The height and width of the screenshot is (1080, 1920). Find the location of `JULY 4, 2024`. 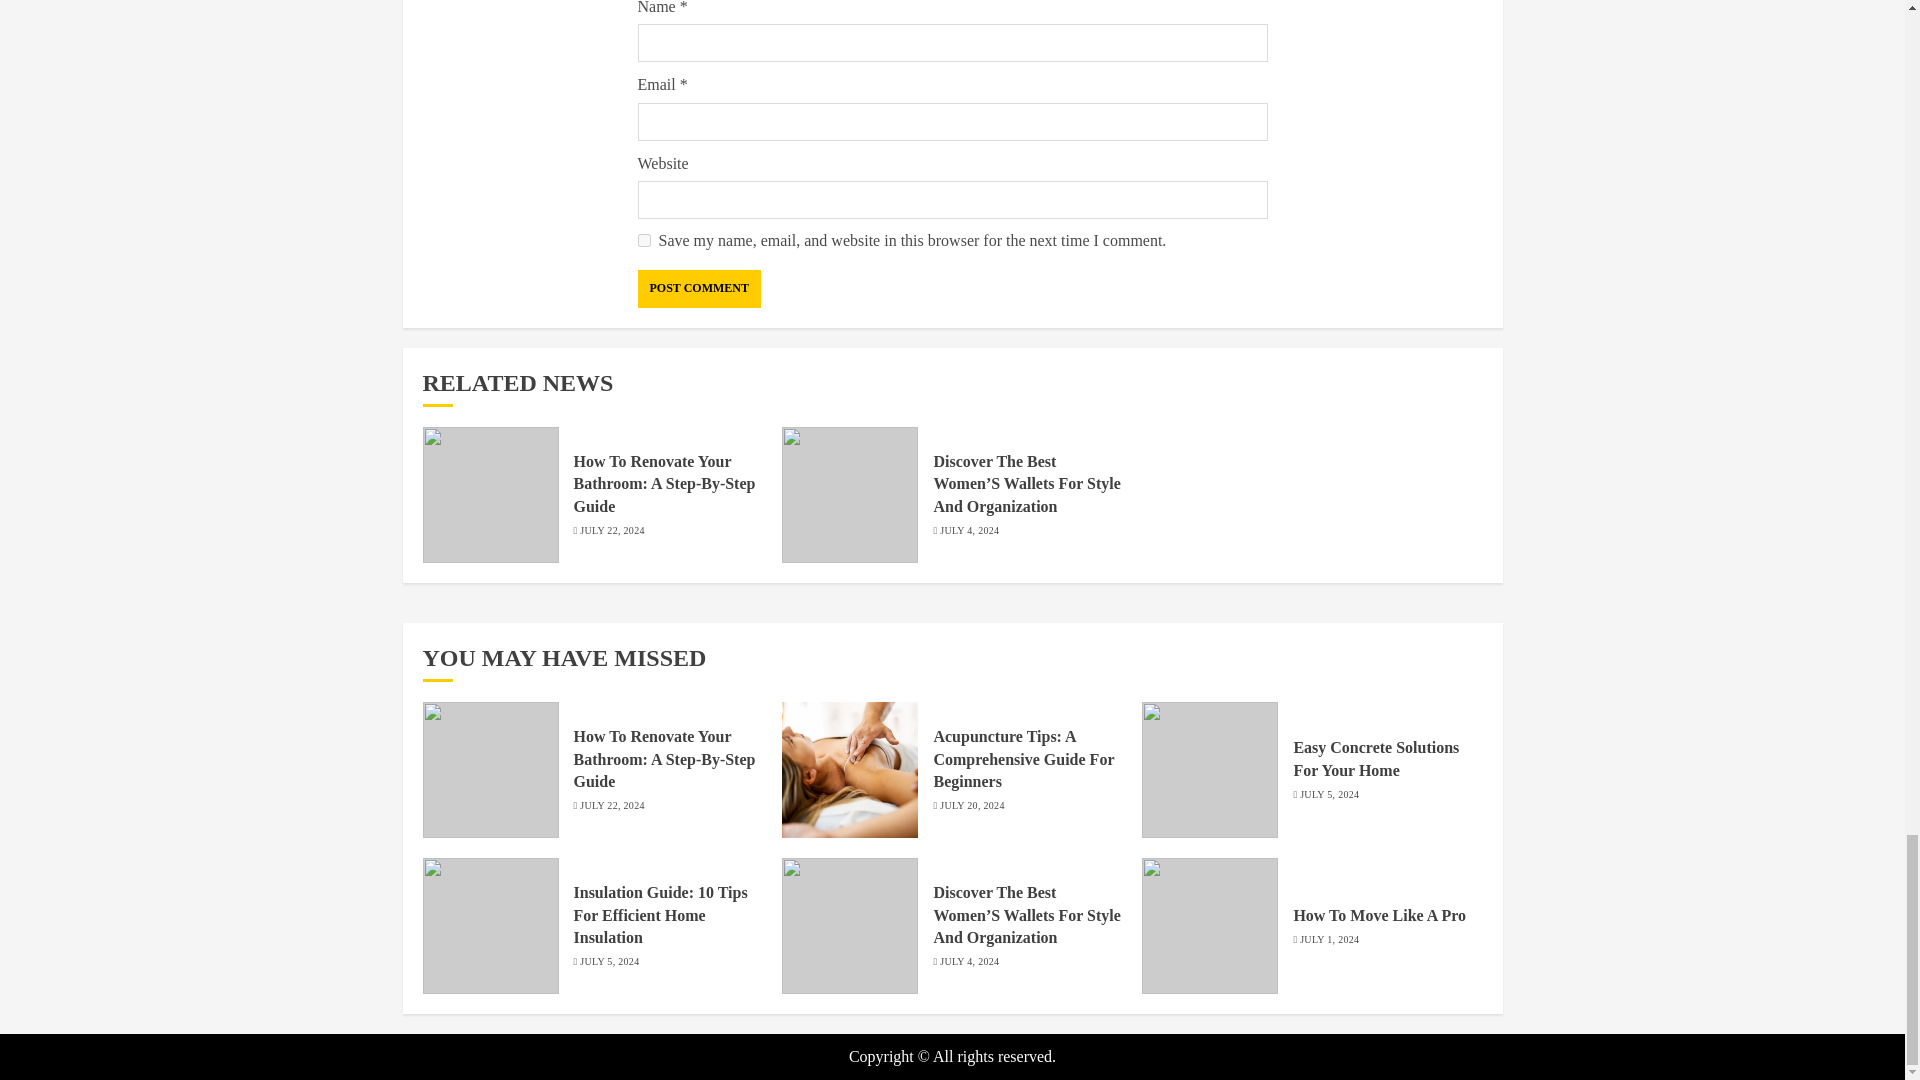

JULY 4, 2024 is located at coordinates (969, 530).